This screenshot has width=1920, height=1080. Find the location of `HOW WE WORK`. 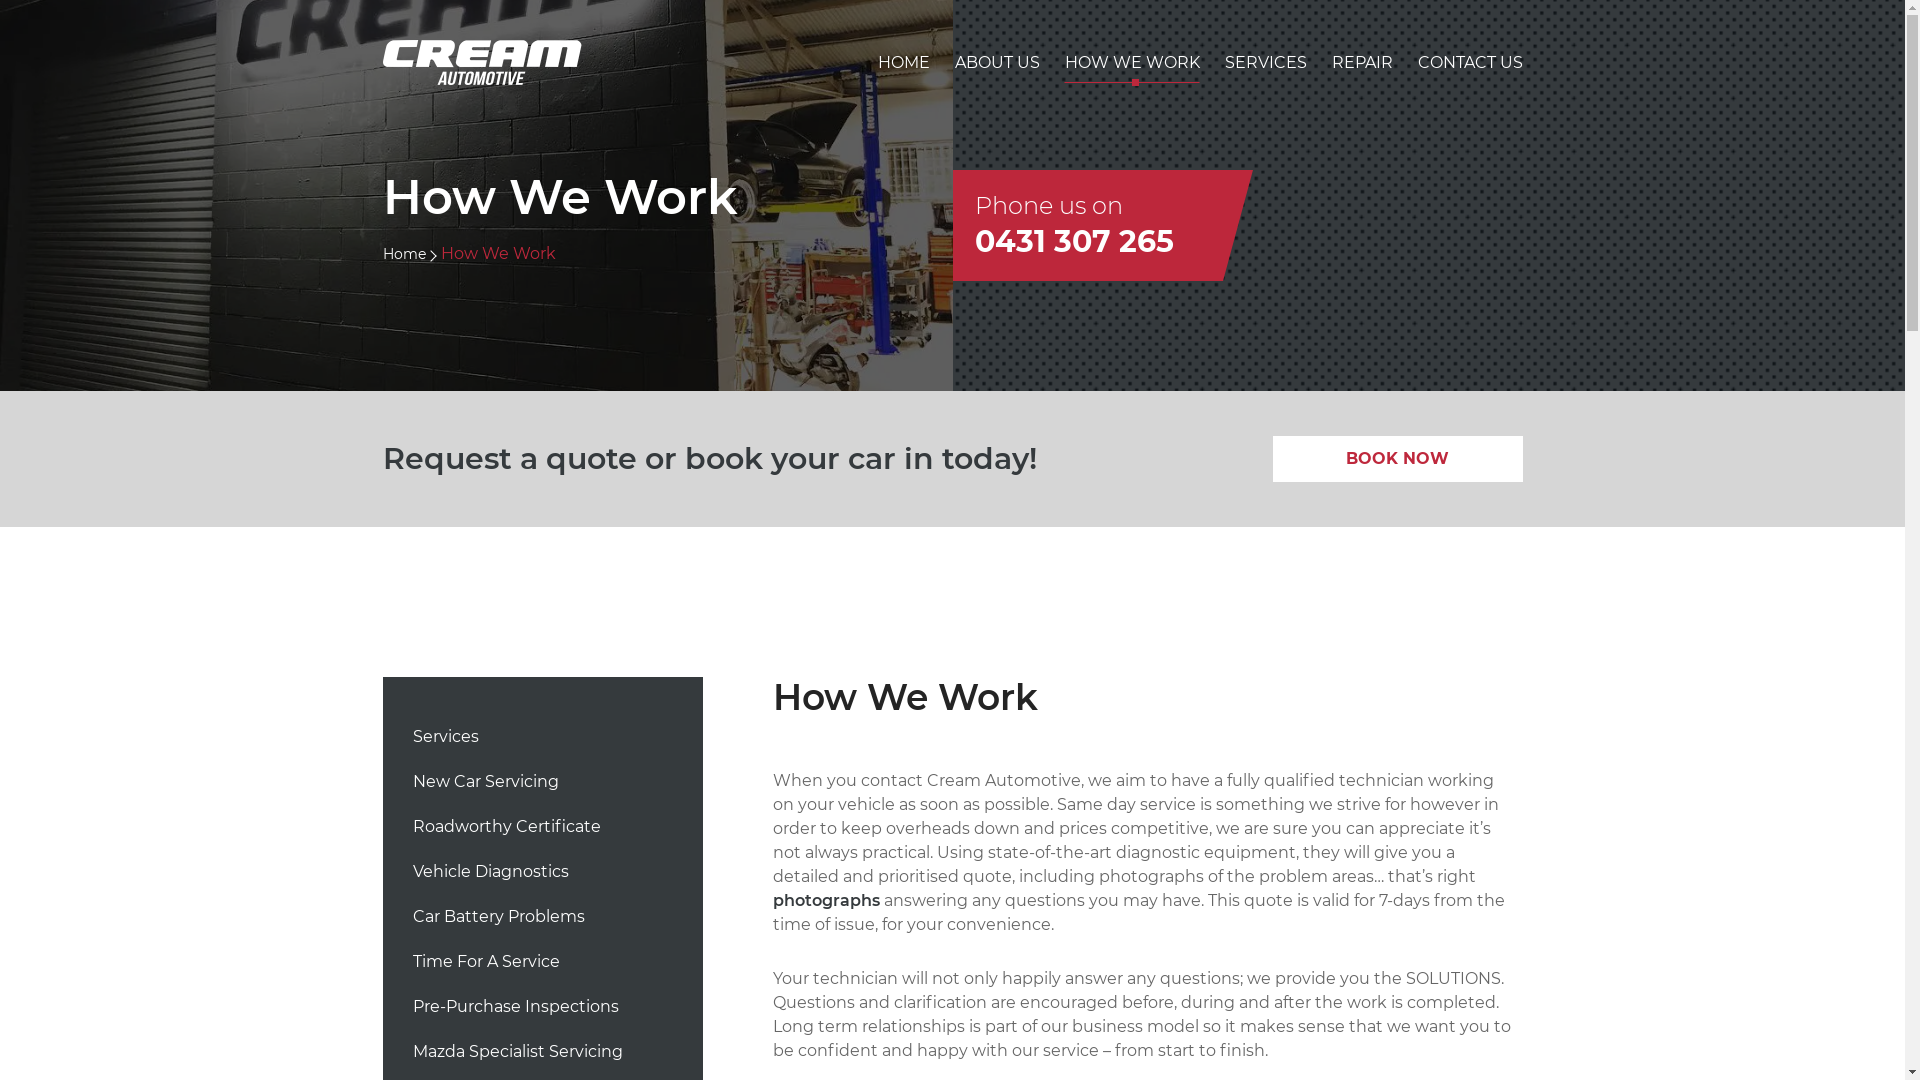

HOW WE WORK is located at coordinates (1132, 70).